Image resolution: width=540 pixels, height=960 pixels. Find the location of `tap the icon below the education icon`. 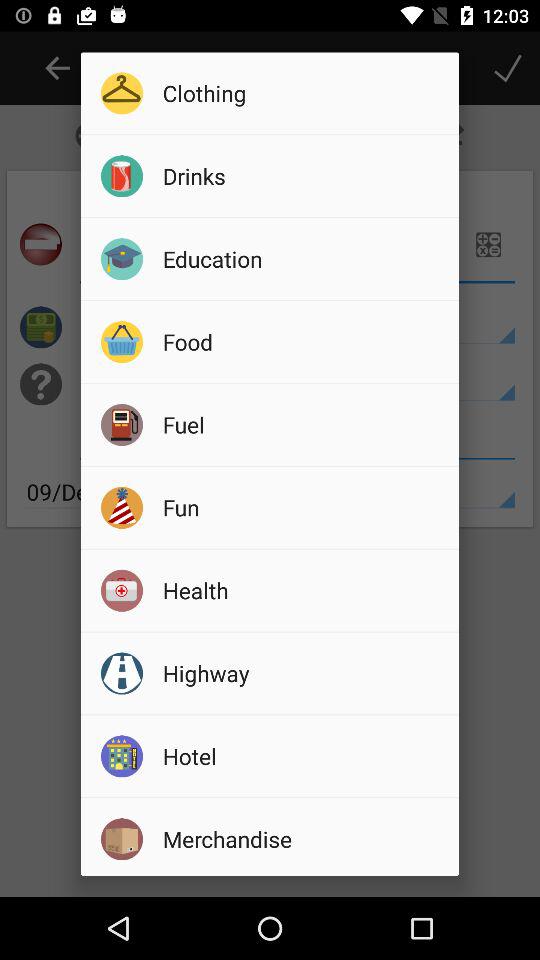

tap the icon below the education icon is located at coordinates (304, 341).